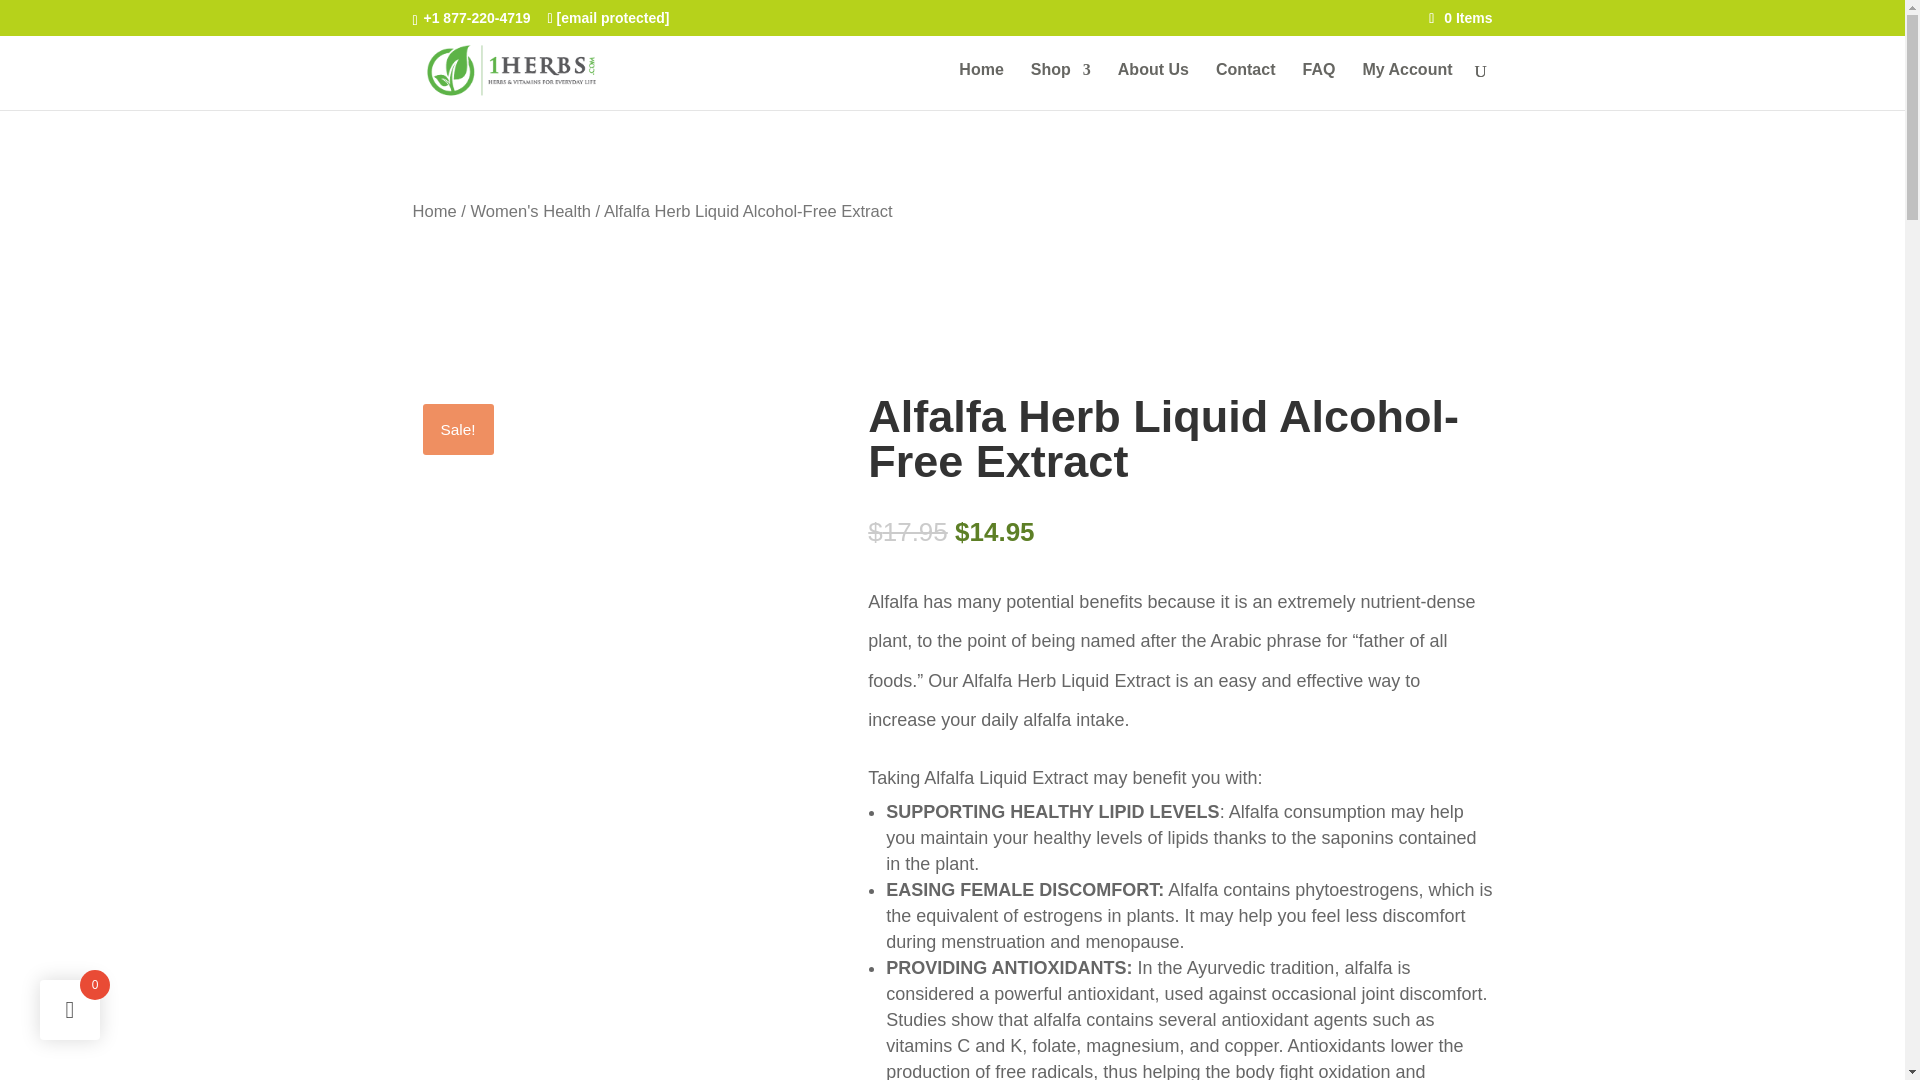 This screenshot has width=1920, height=1080. What do you see at coordinates (1060, 86) in the screenshot?
I see `Shop` at bounding box center [1060, 86].